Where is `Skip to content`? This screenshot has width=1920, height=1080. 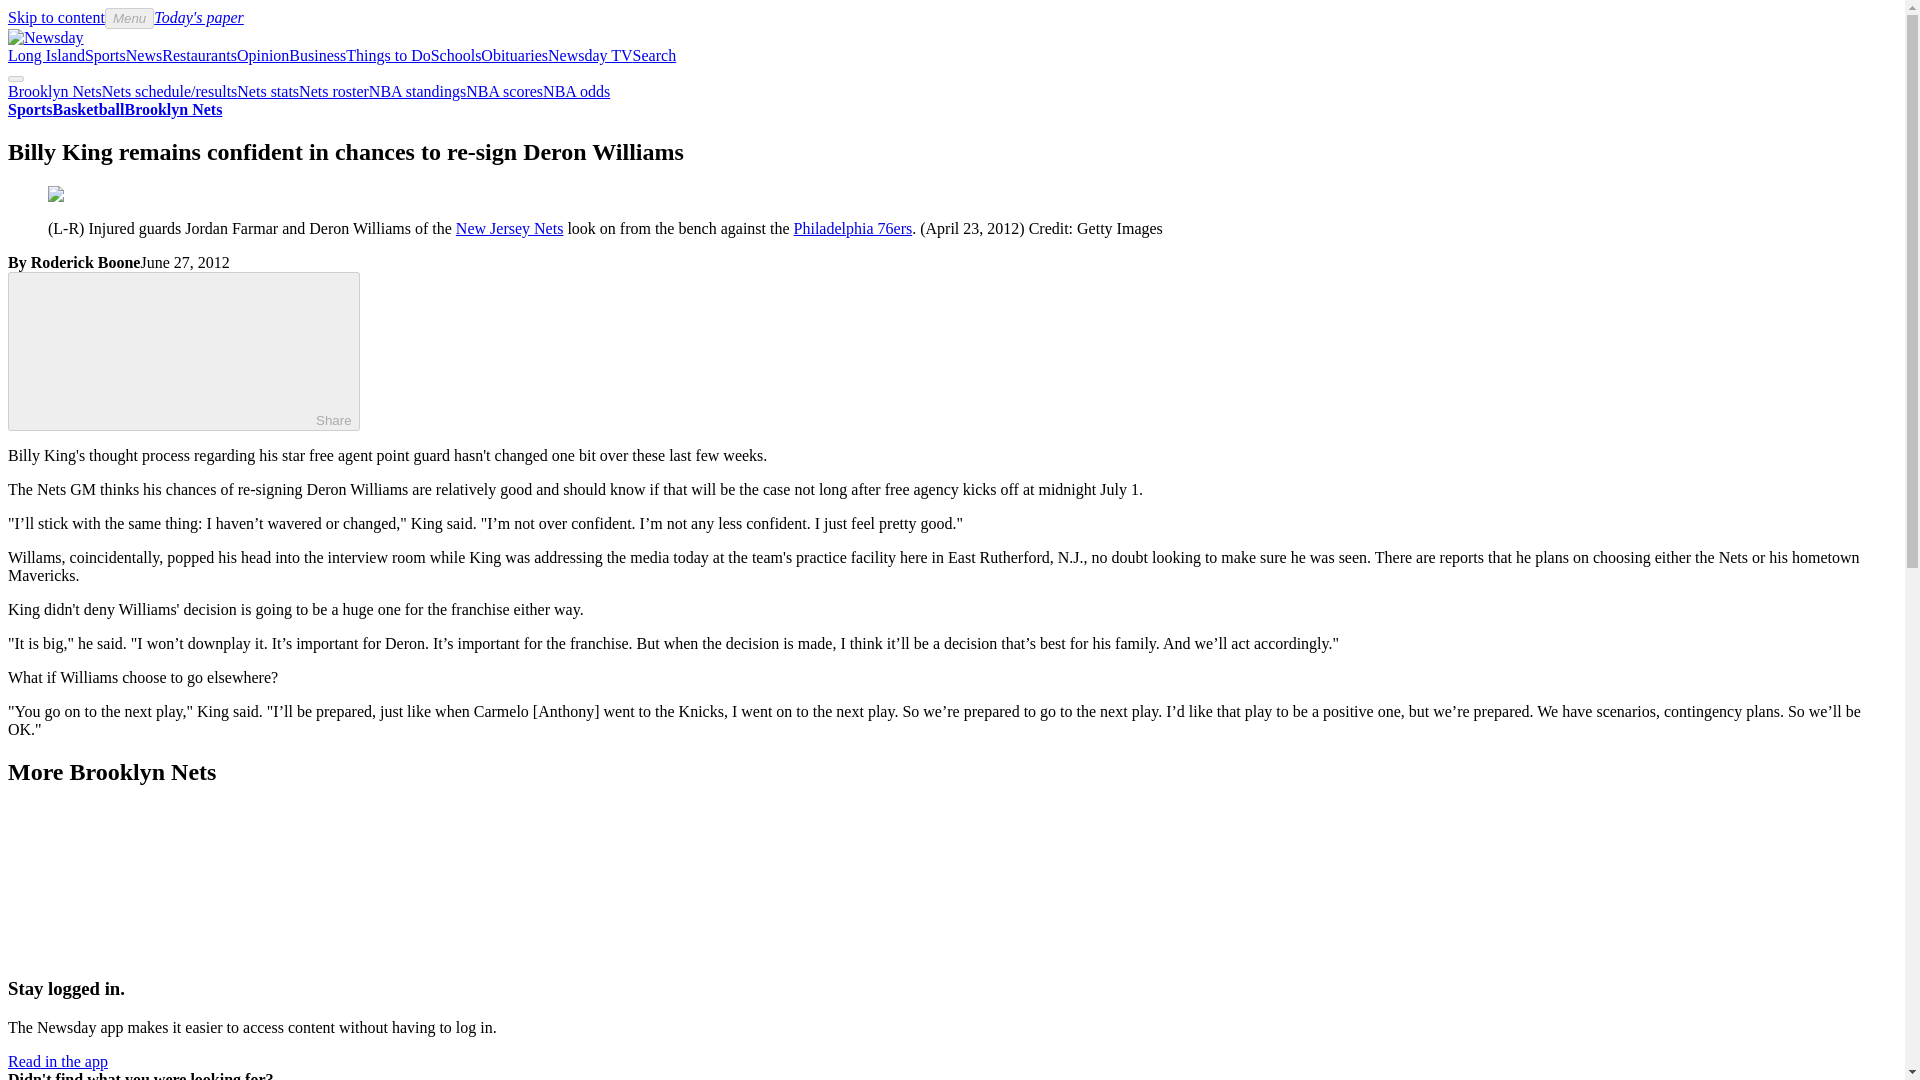 Skip to content is located at coordinates (56, 16).